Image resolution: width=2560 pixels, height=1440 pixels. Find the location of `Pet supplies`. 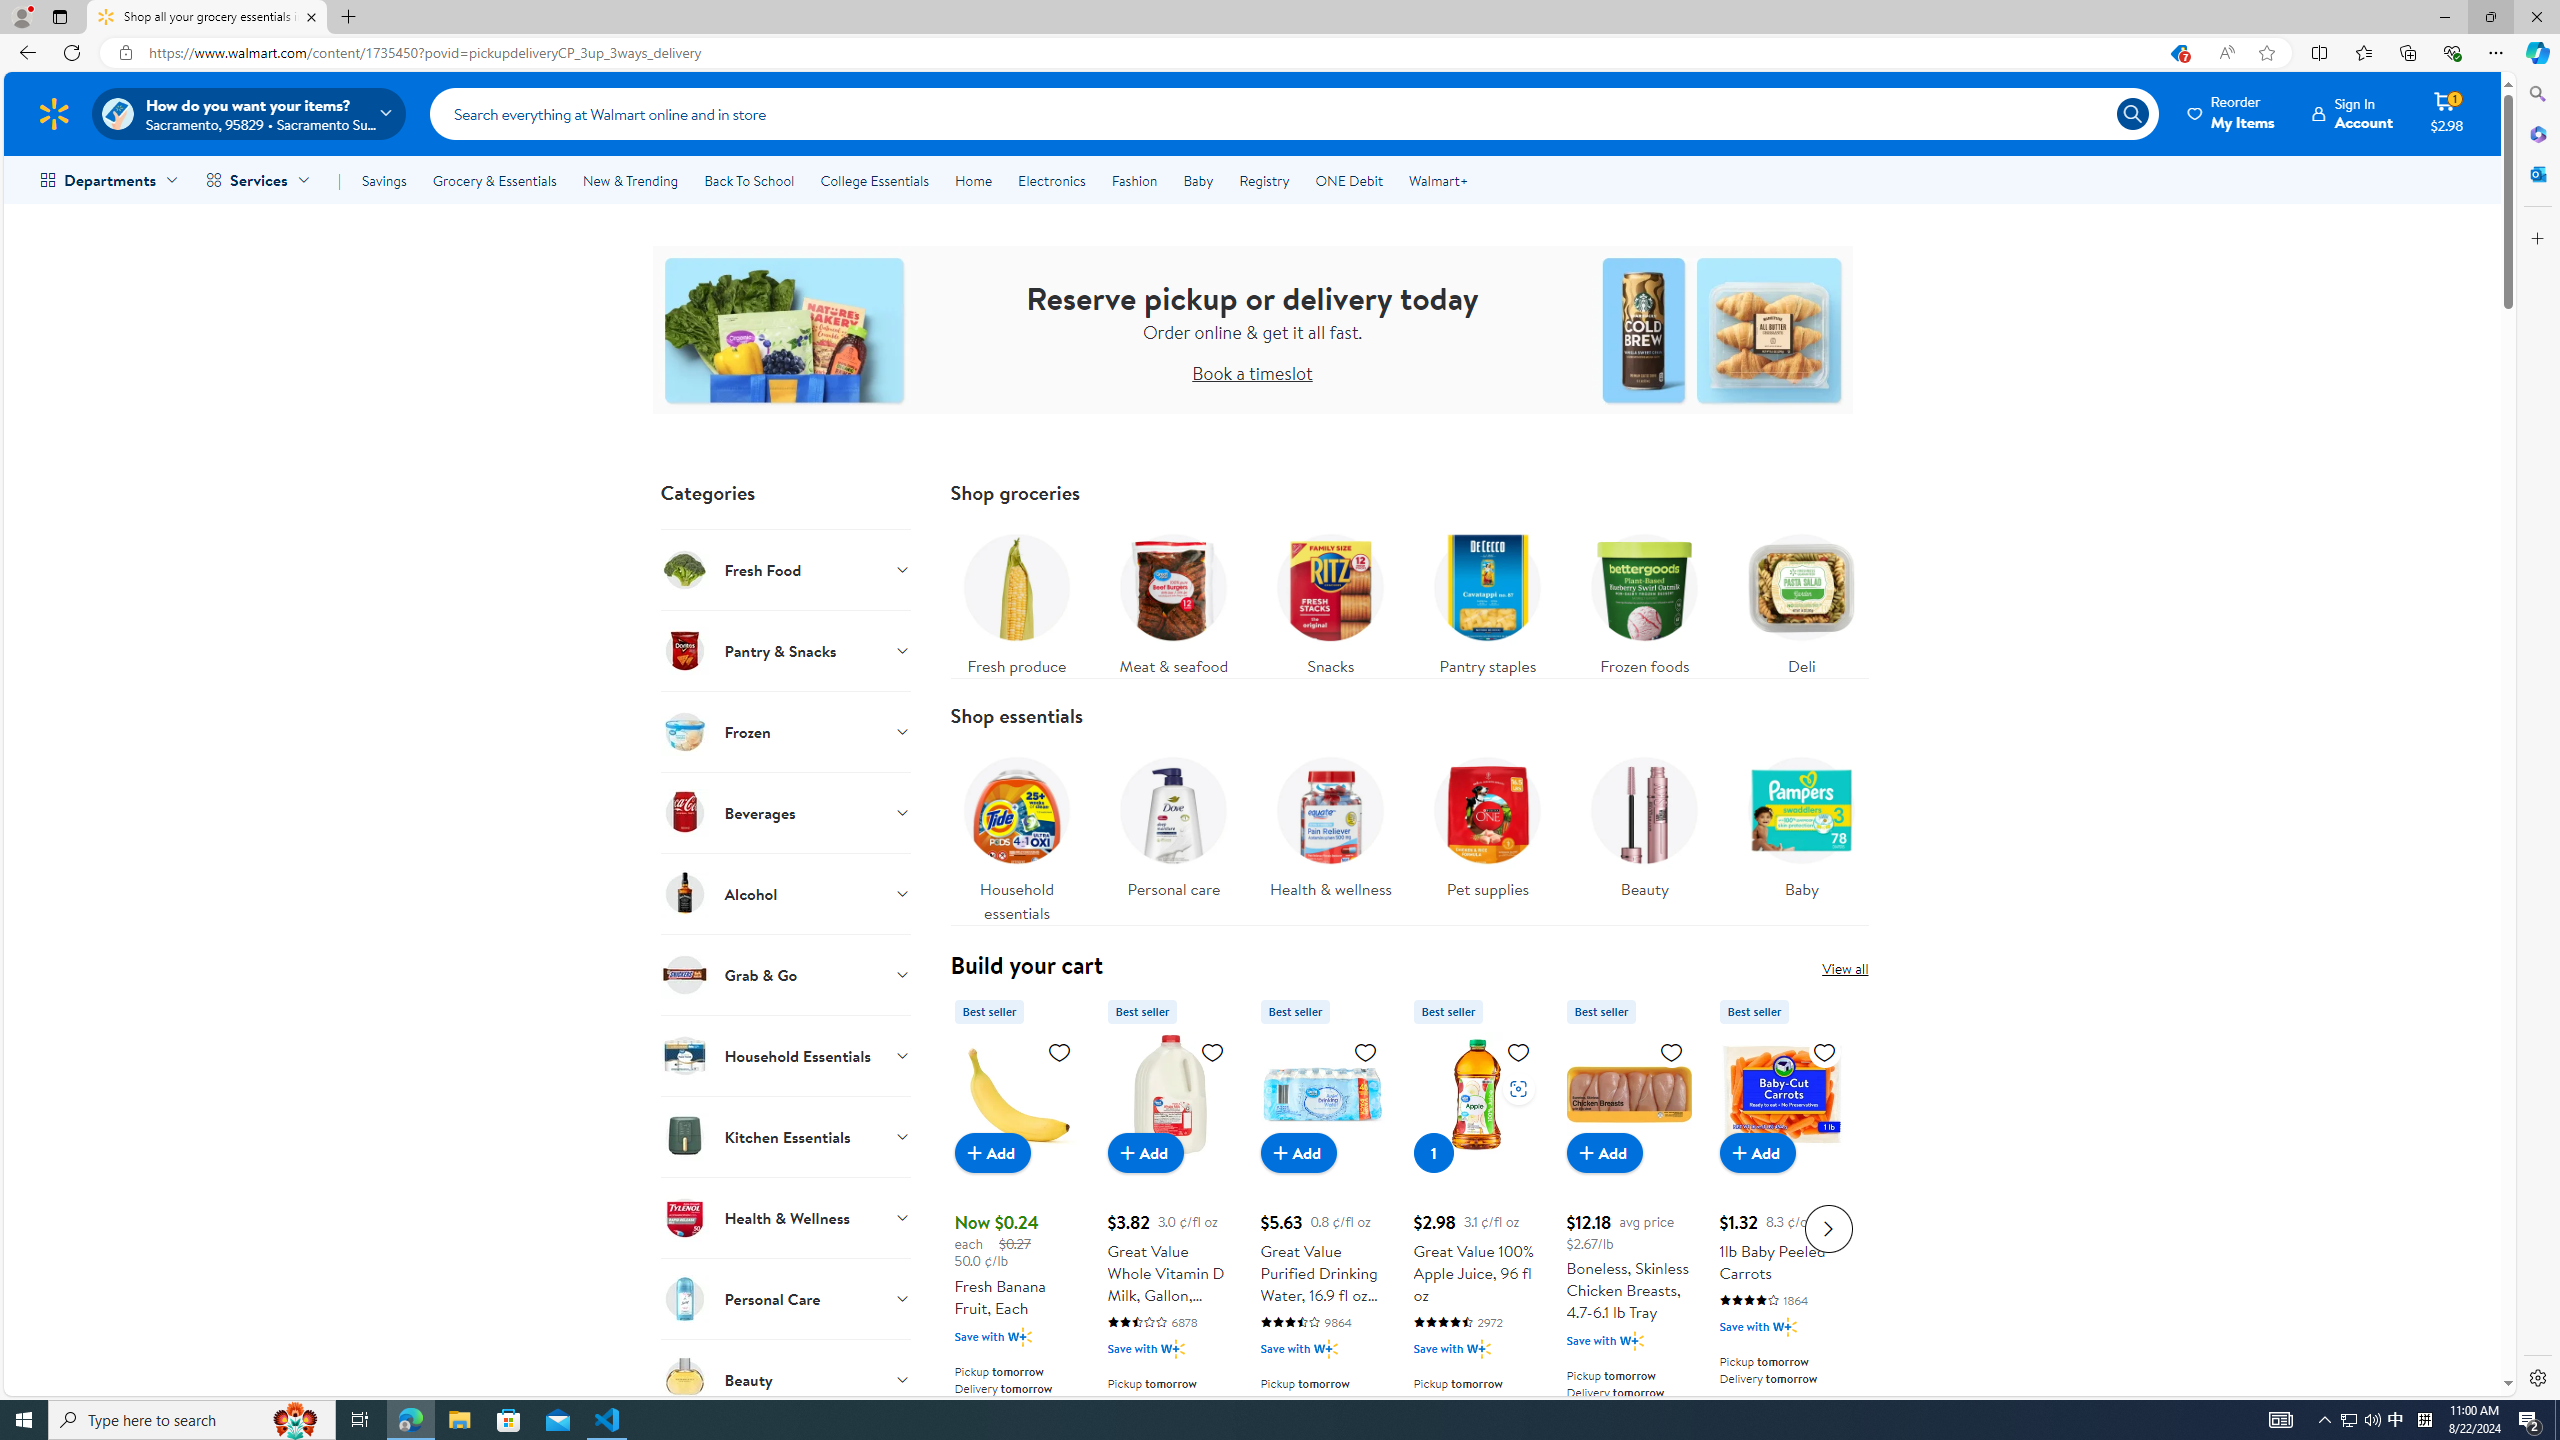

Pet supplies is located at coordinates (1486, 822).